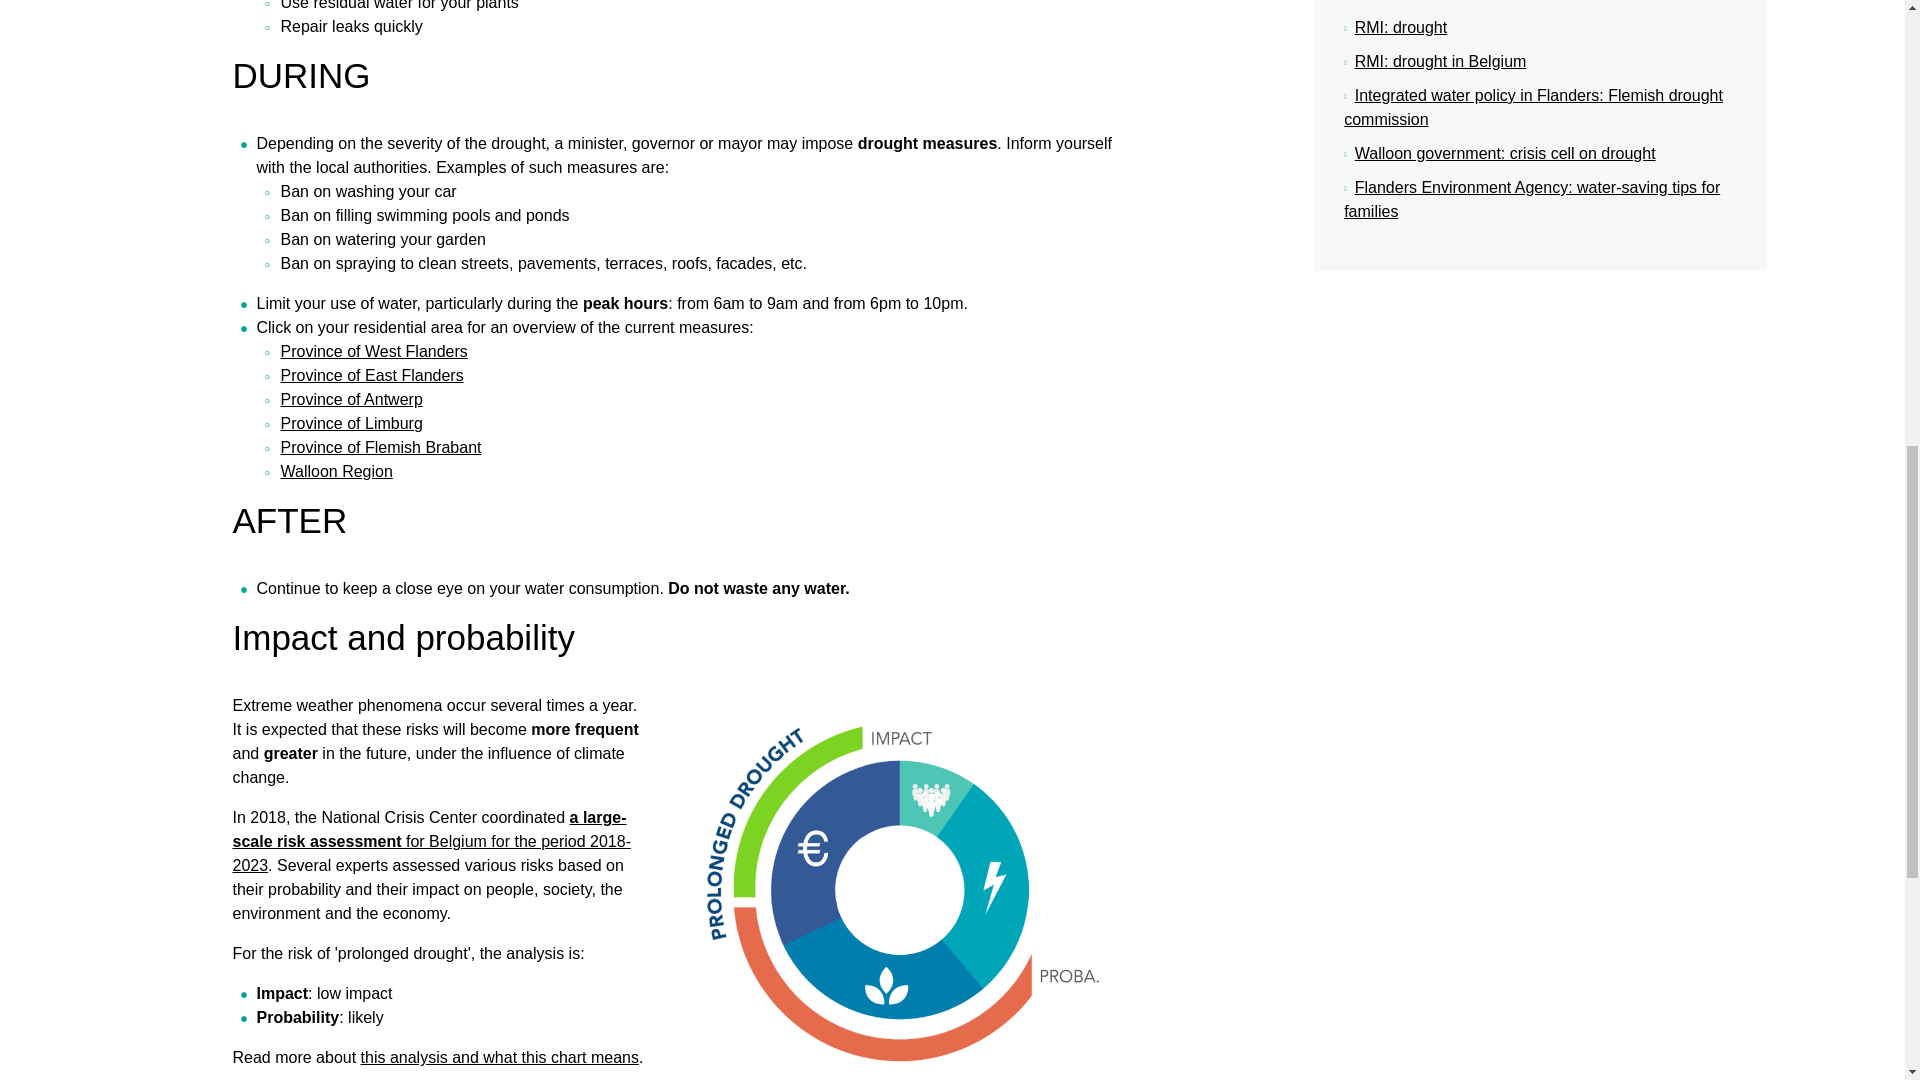 This screenshot has height=1080, width=1920. I want to click on Province of Flemish Brabant, so click(380, 446).